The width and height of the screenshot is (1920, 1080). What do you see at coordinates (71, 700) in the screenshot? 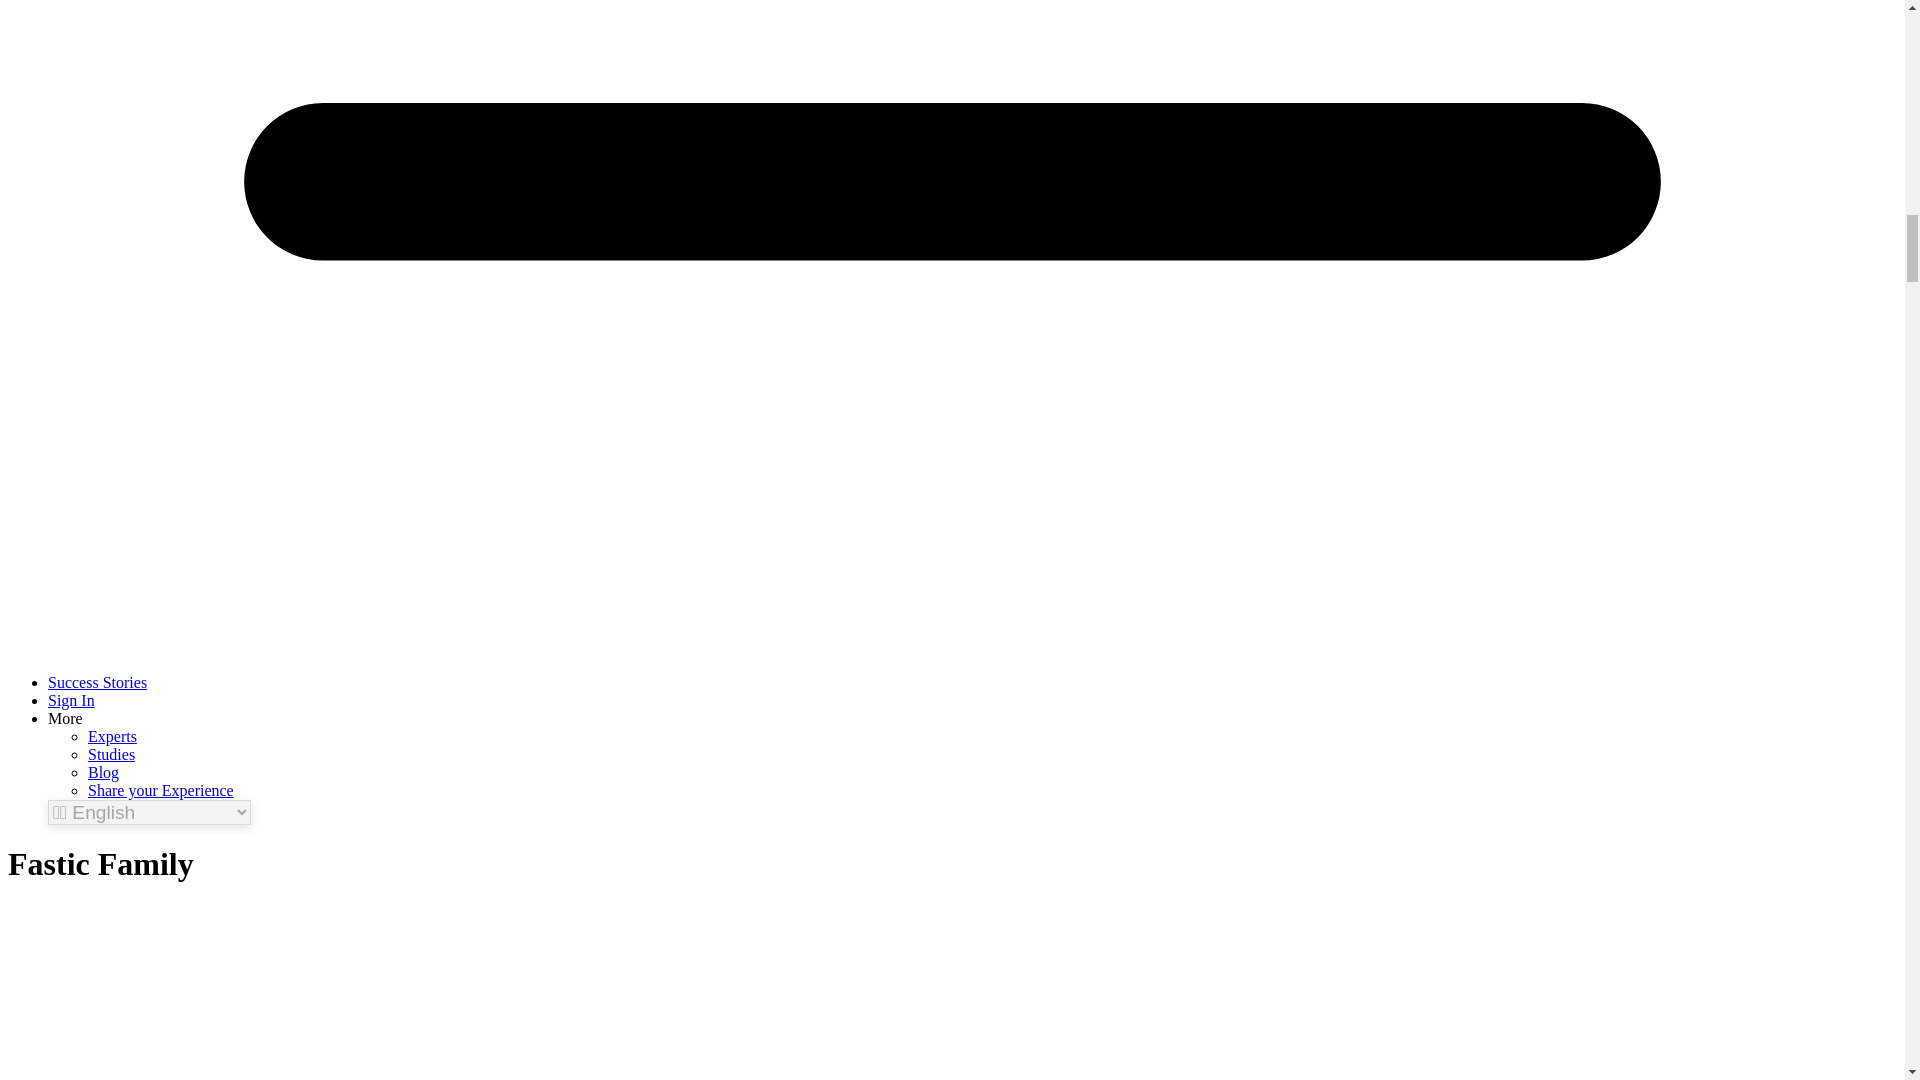
I see `Sign In` at bounding box center [71, 700].